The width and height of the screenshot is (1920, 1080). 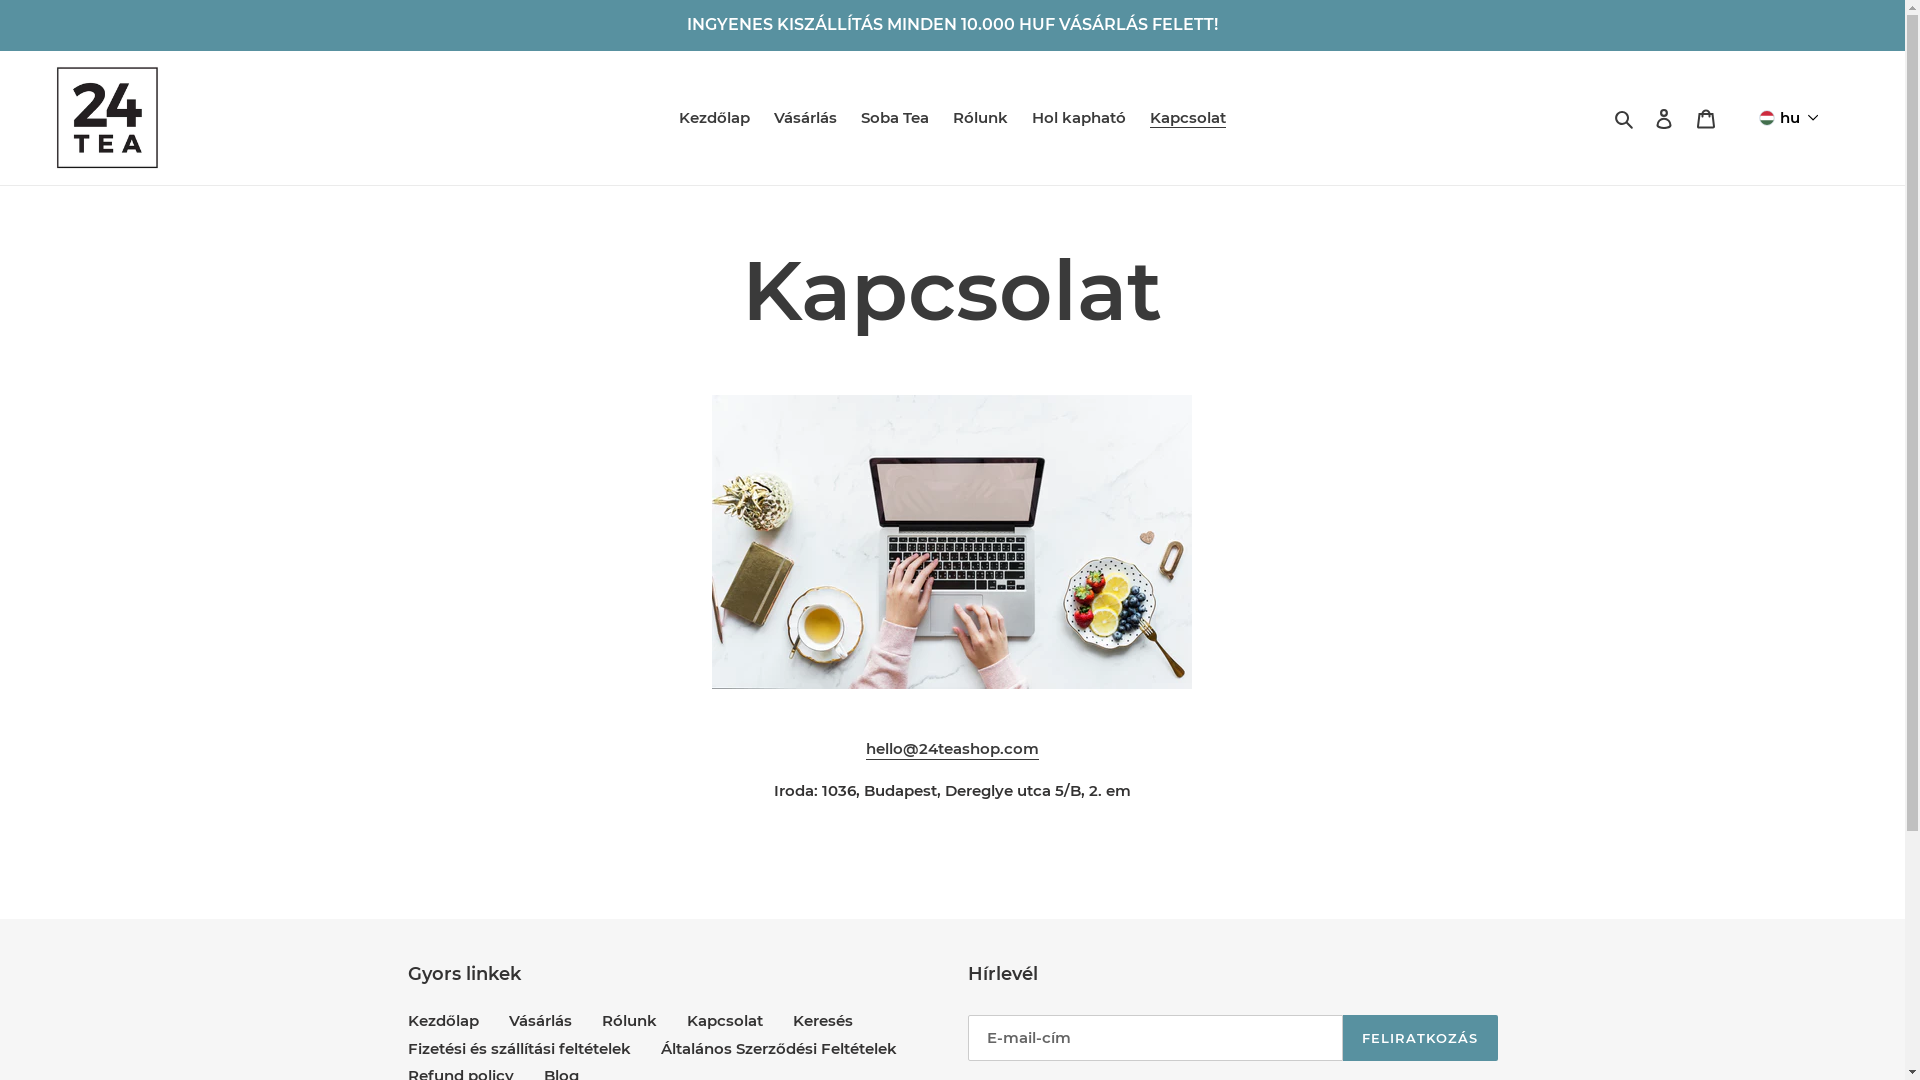 I want to click on Kapcsolat, so click(x=1188, y=118).